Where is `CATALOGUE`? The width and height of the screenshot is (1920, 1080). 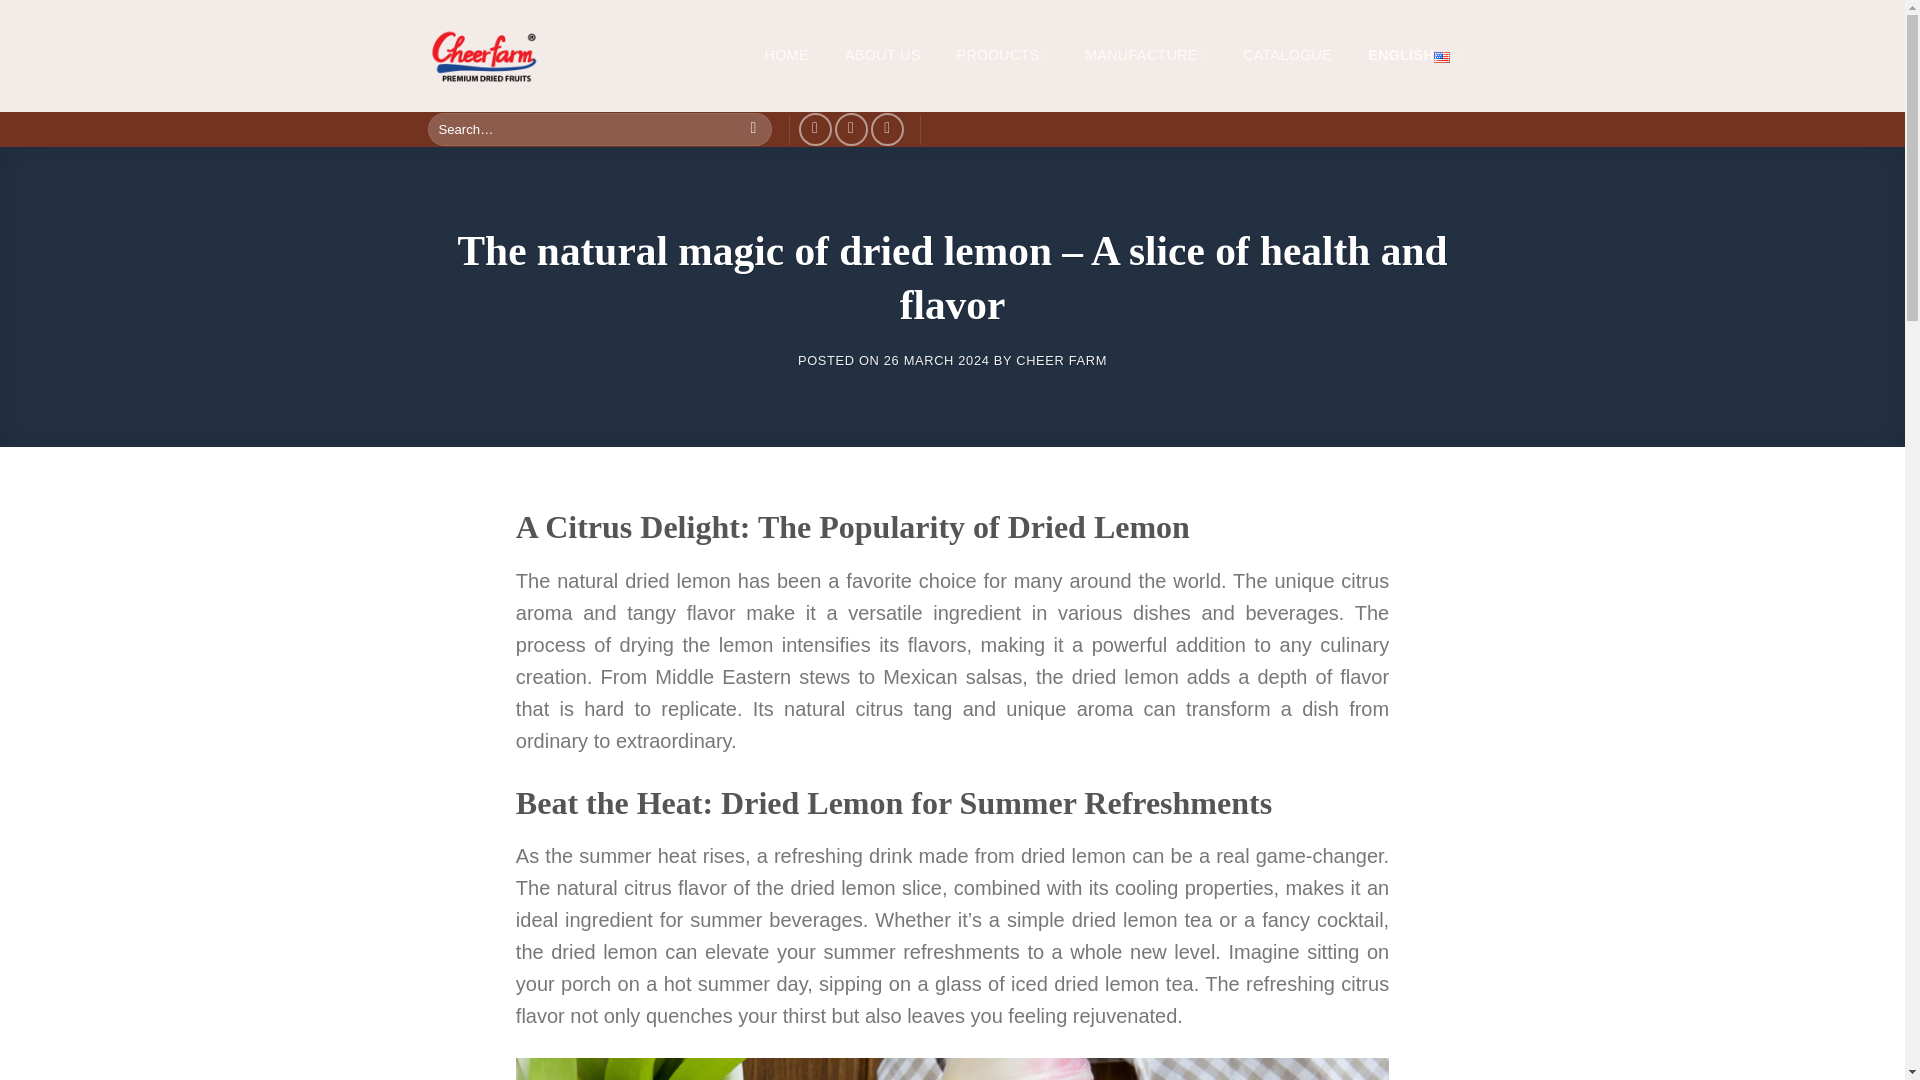
CATALOGUE is located at coordinates (1286, 55).